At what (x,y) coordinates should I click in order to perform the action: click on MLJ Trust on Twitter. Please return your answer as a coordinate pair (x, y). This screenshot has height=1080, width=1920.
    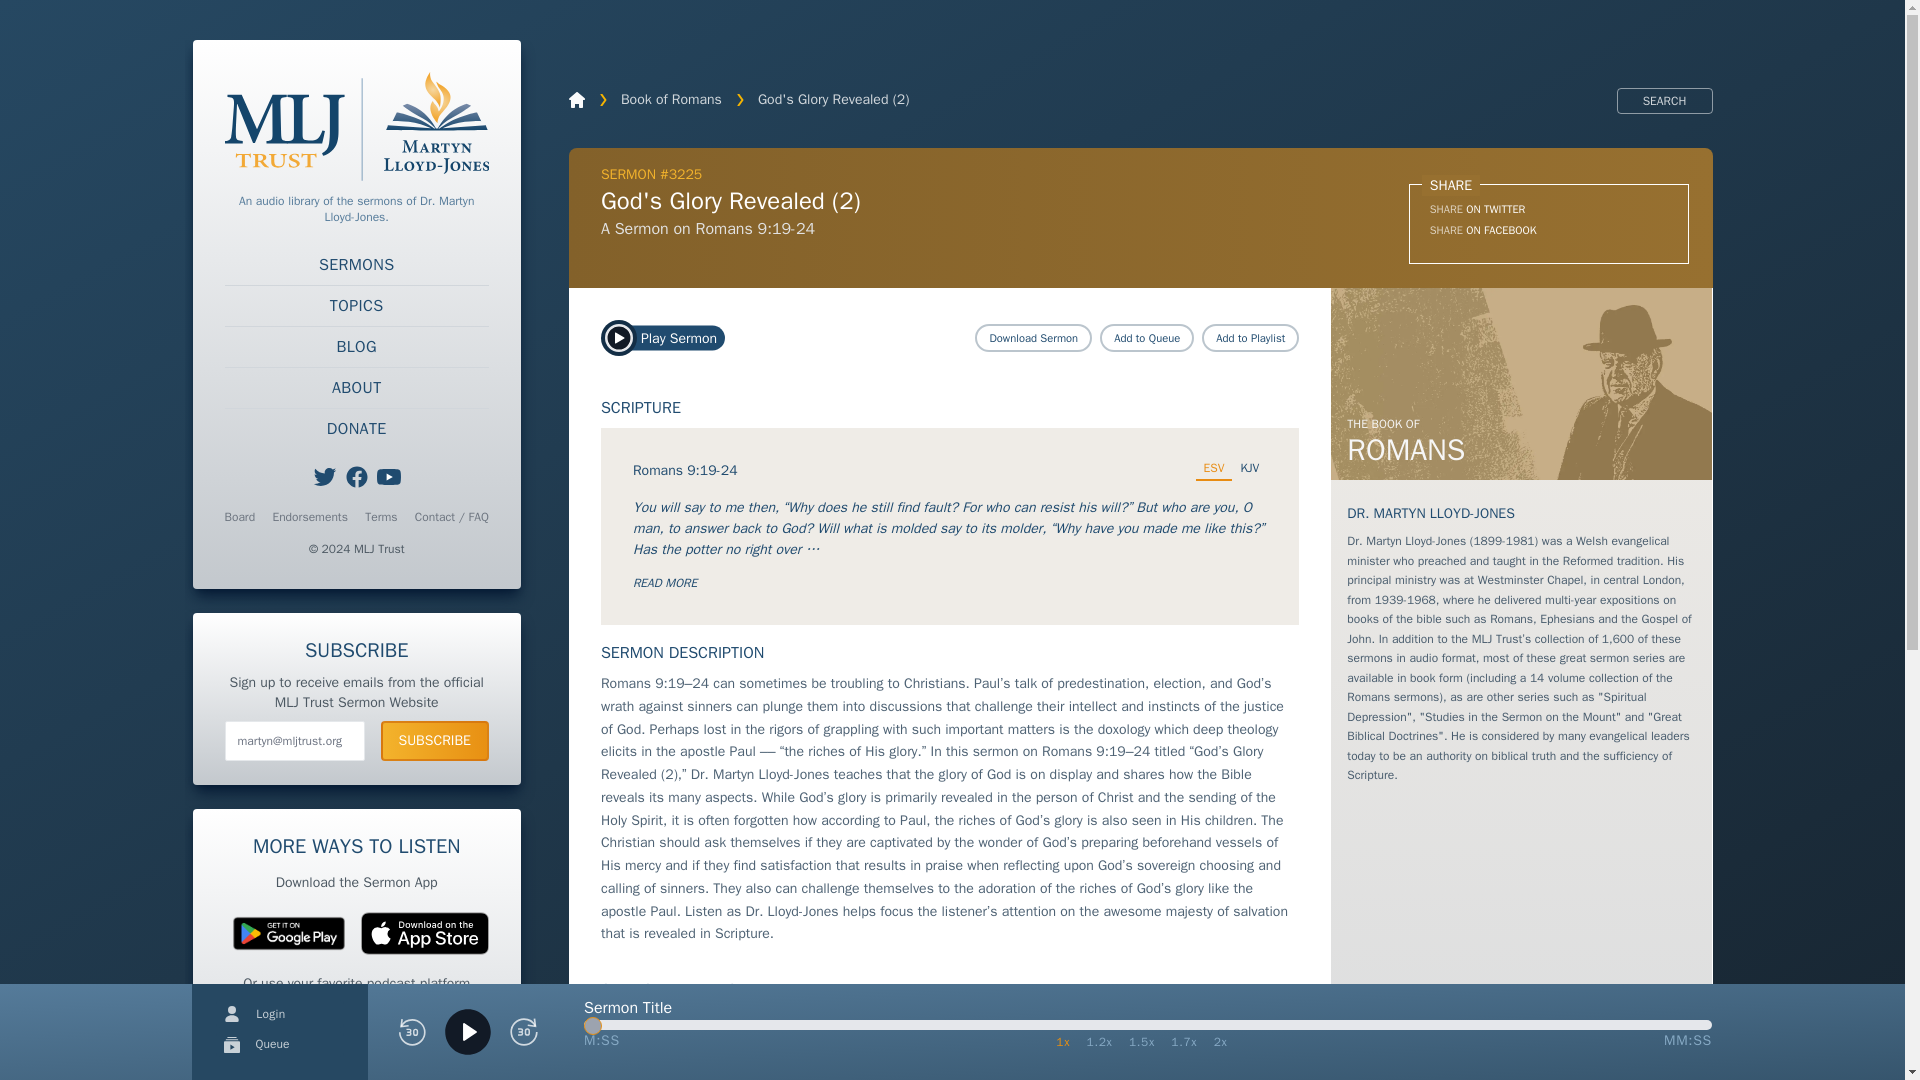
    Looking at the image, I should click on (325, 477).